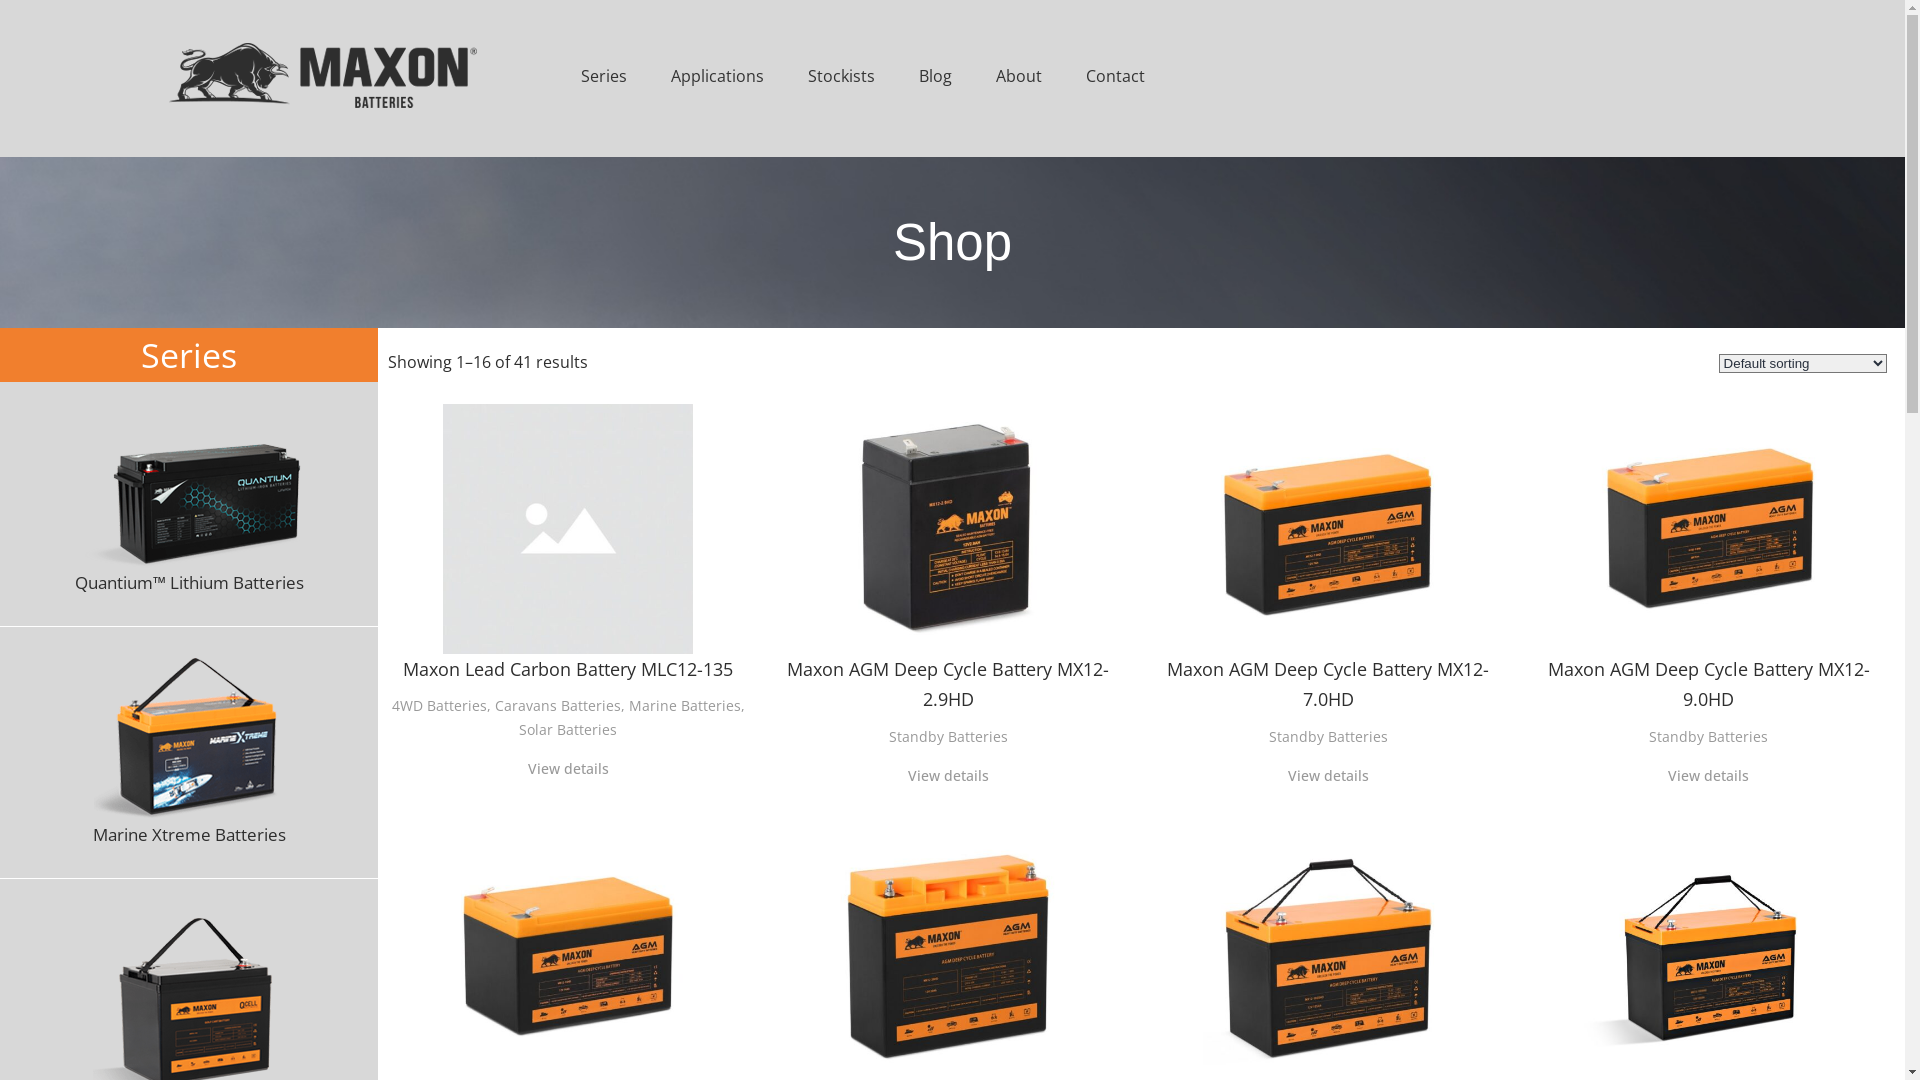  Describe the element at coordinates (842, 75) in the screenshot. I see `Stockists` at that location.